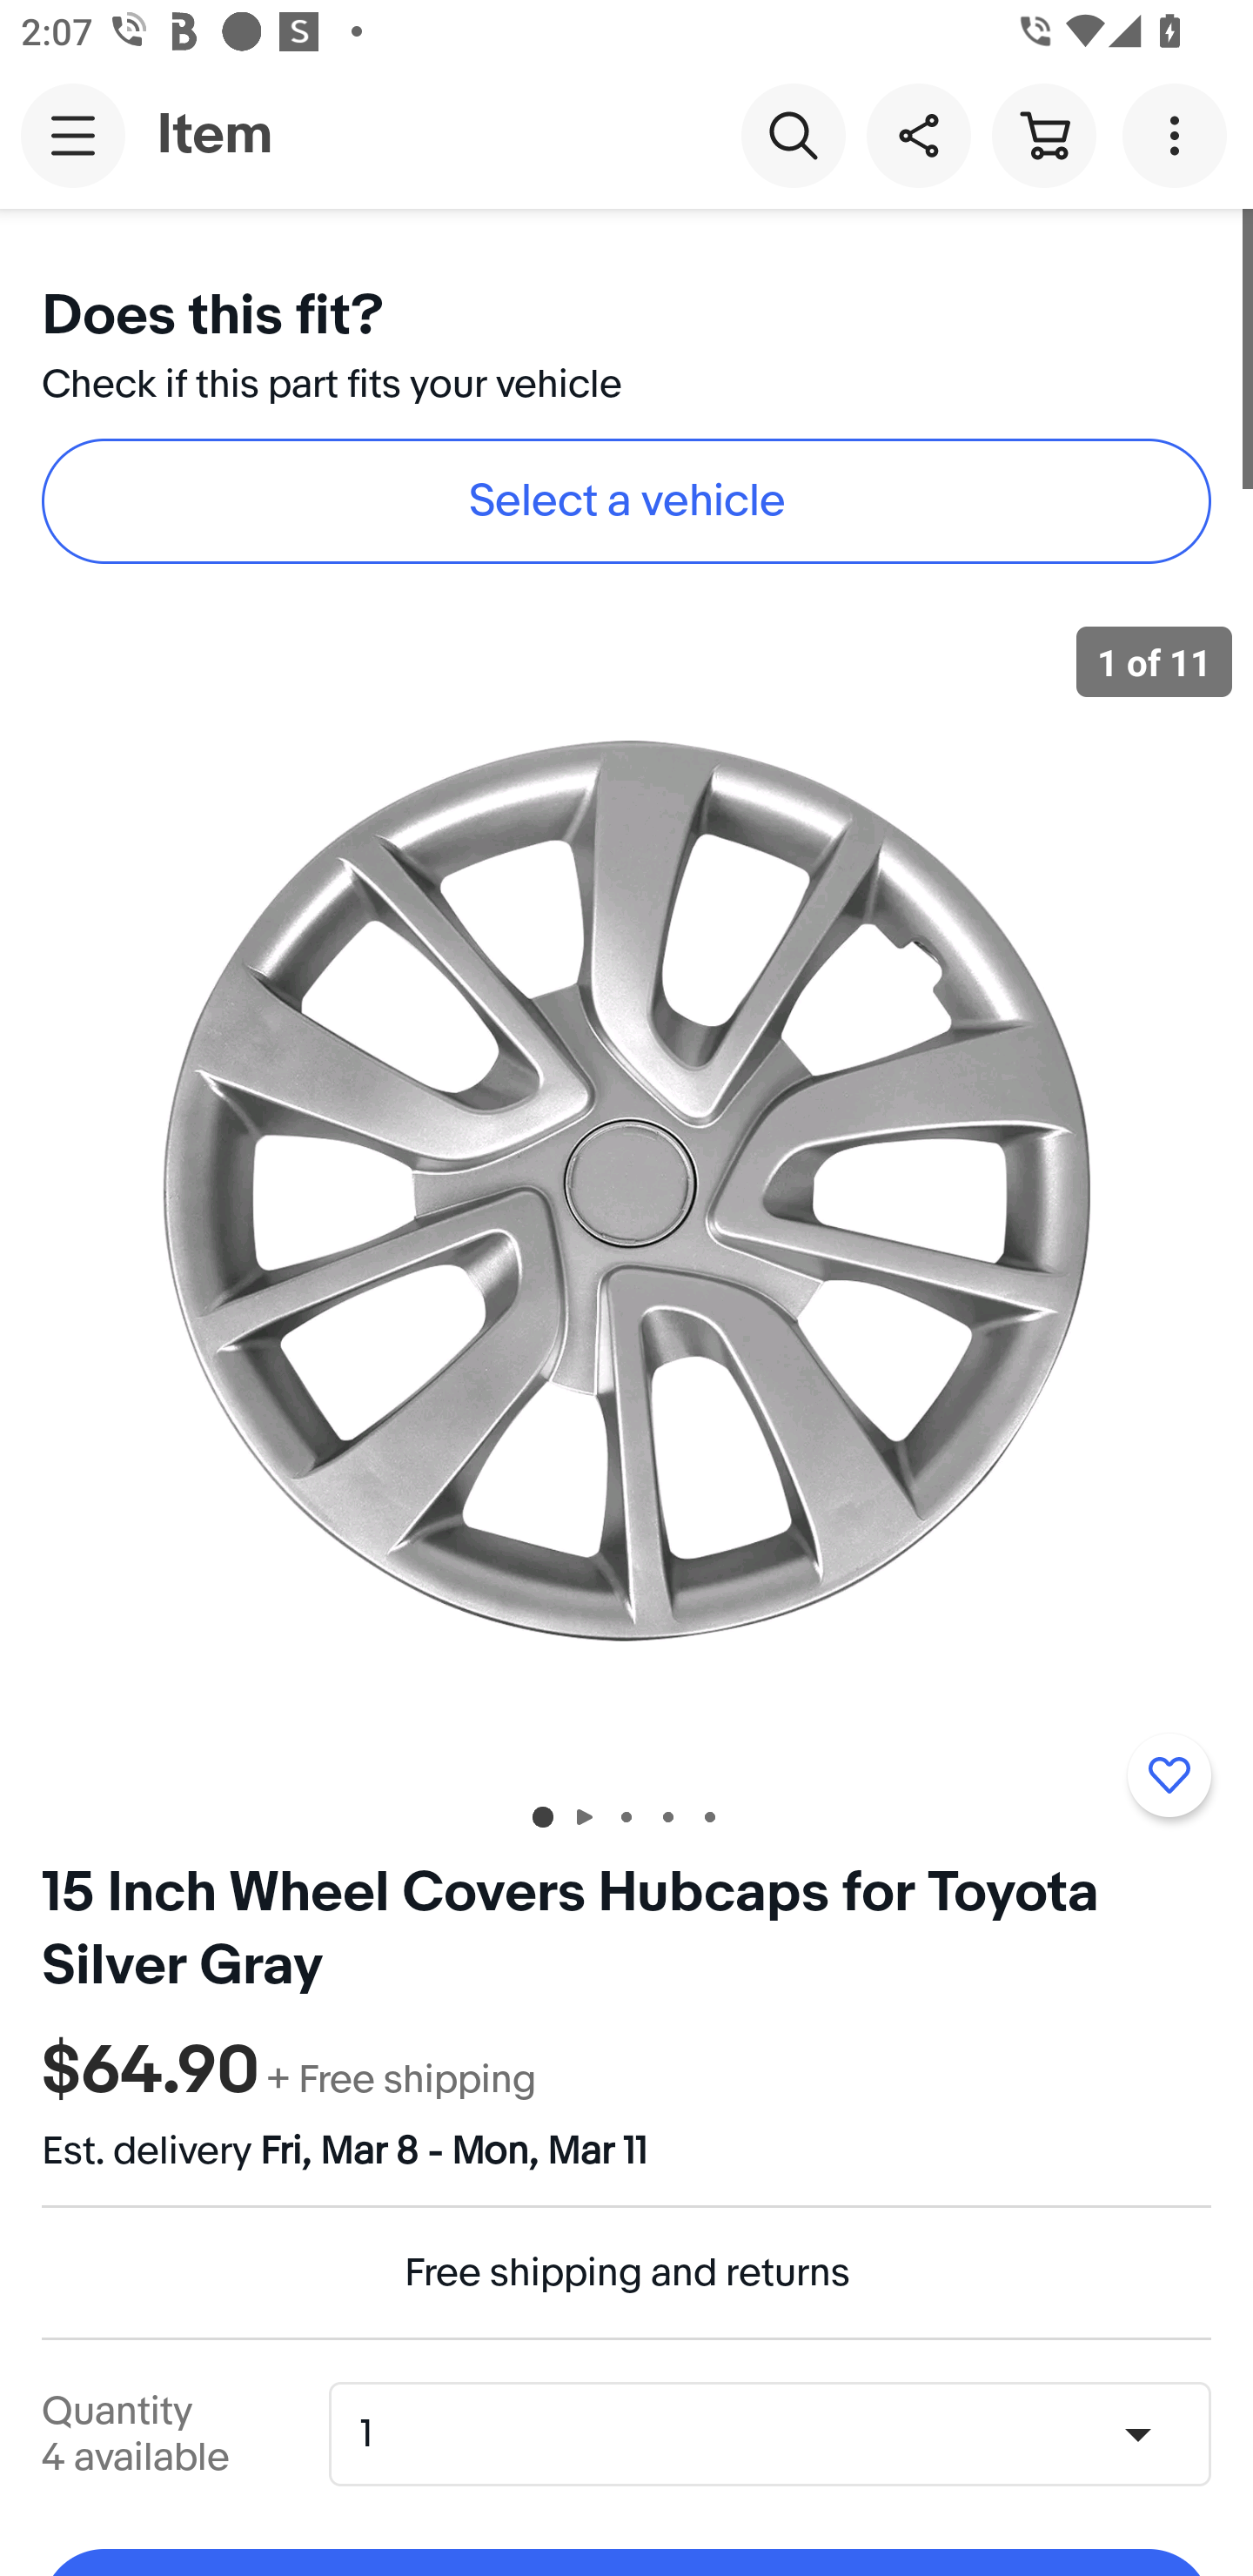 The image size is (1253, 2576). What do you see at coordinates (73, 135) in the screenshot?
I see `Main navigation, open` at bounding box center [73, 135].